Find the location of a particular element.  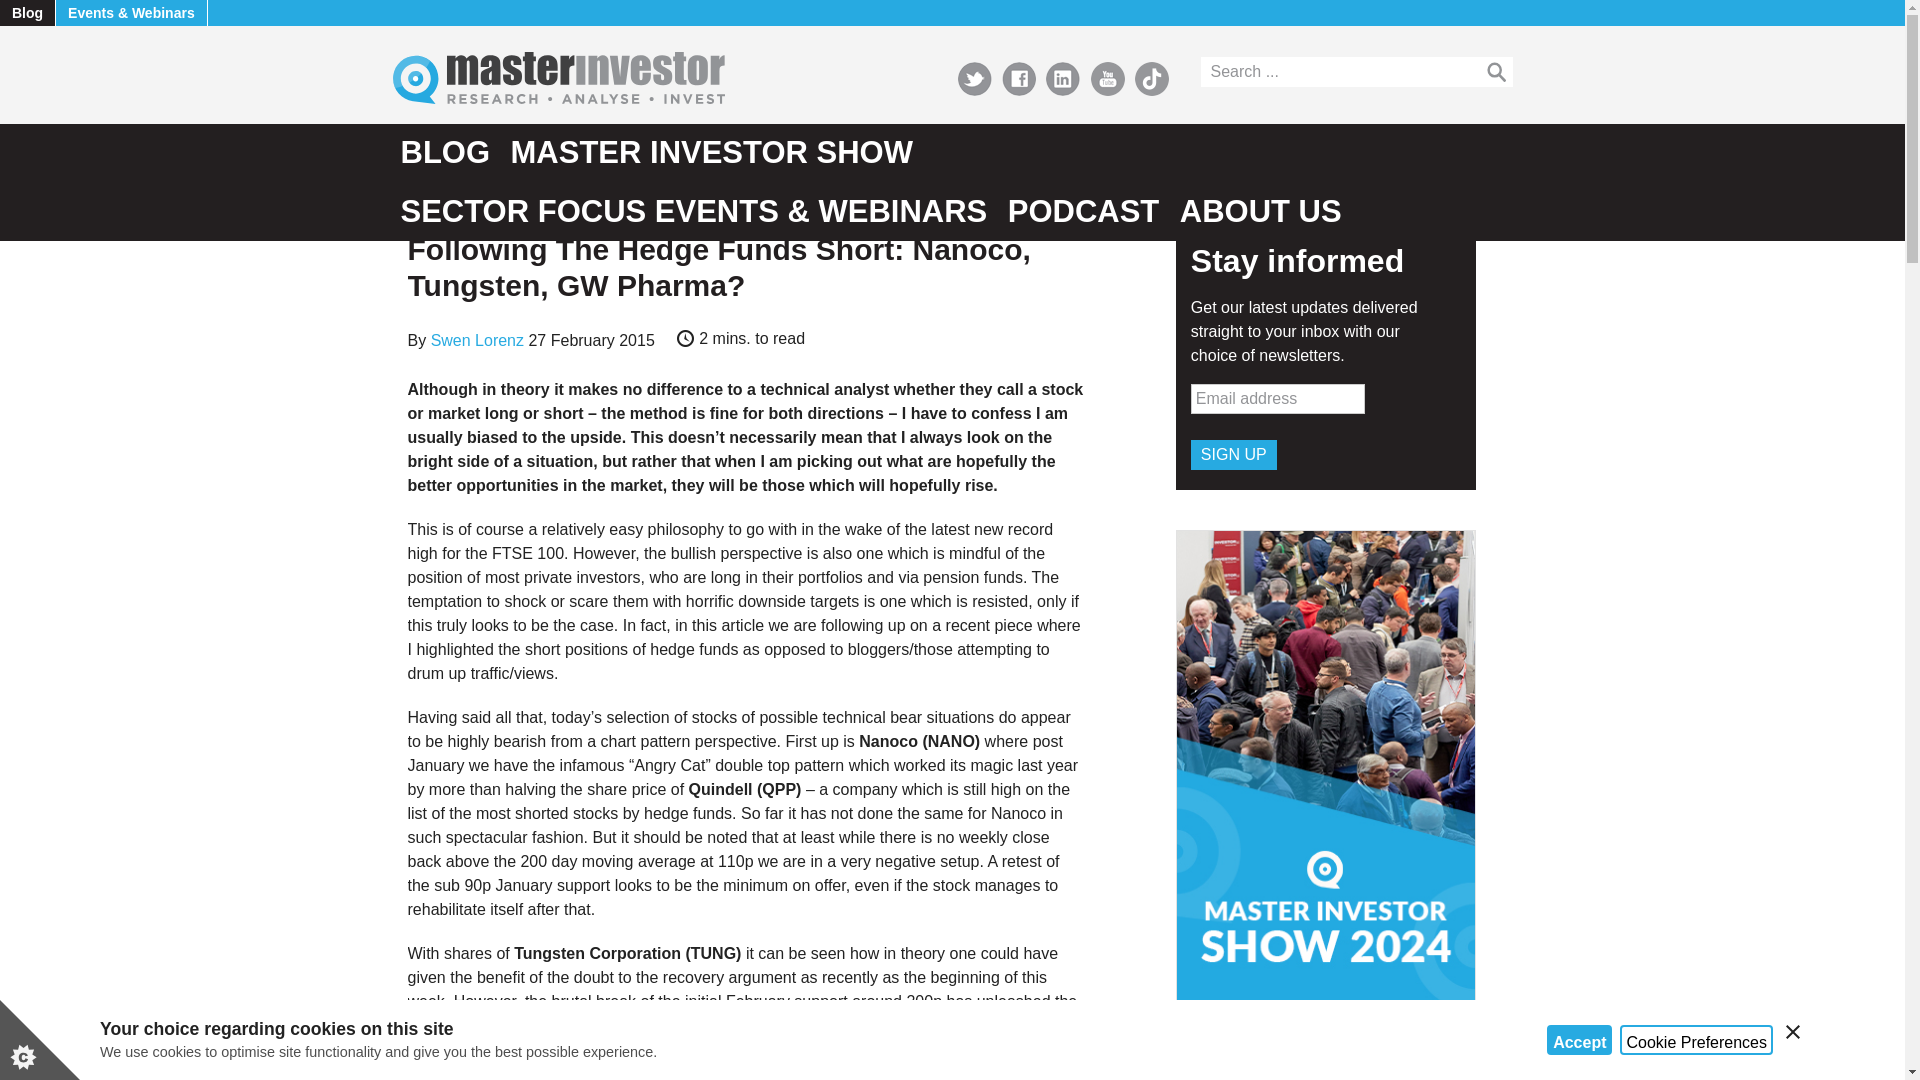

Go to the Latest category archives. is located at coordinates (478, 199).